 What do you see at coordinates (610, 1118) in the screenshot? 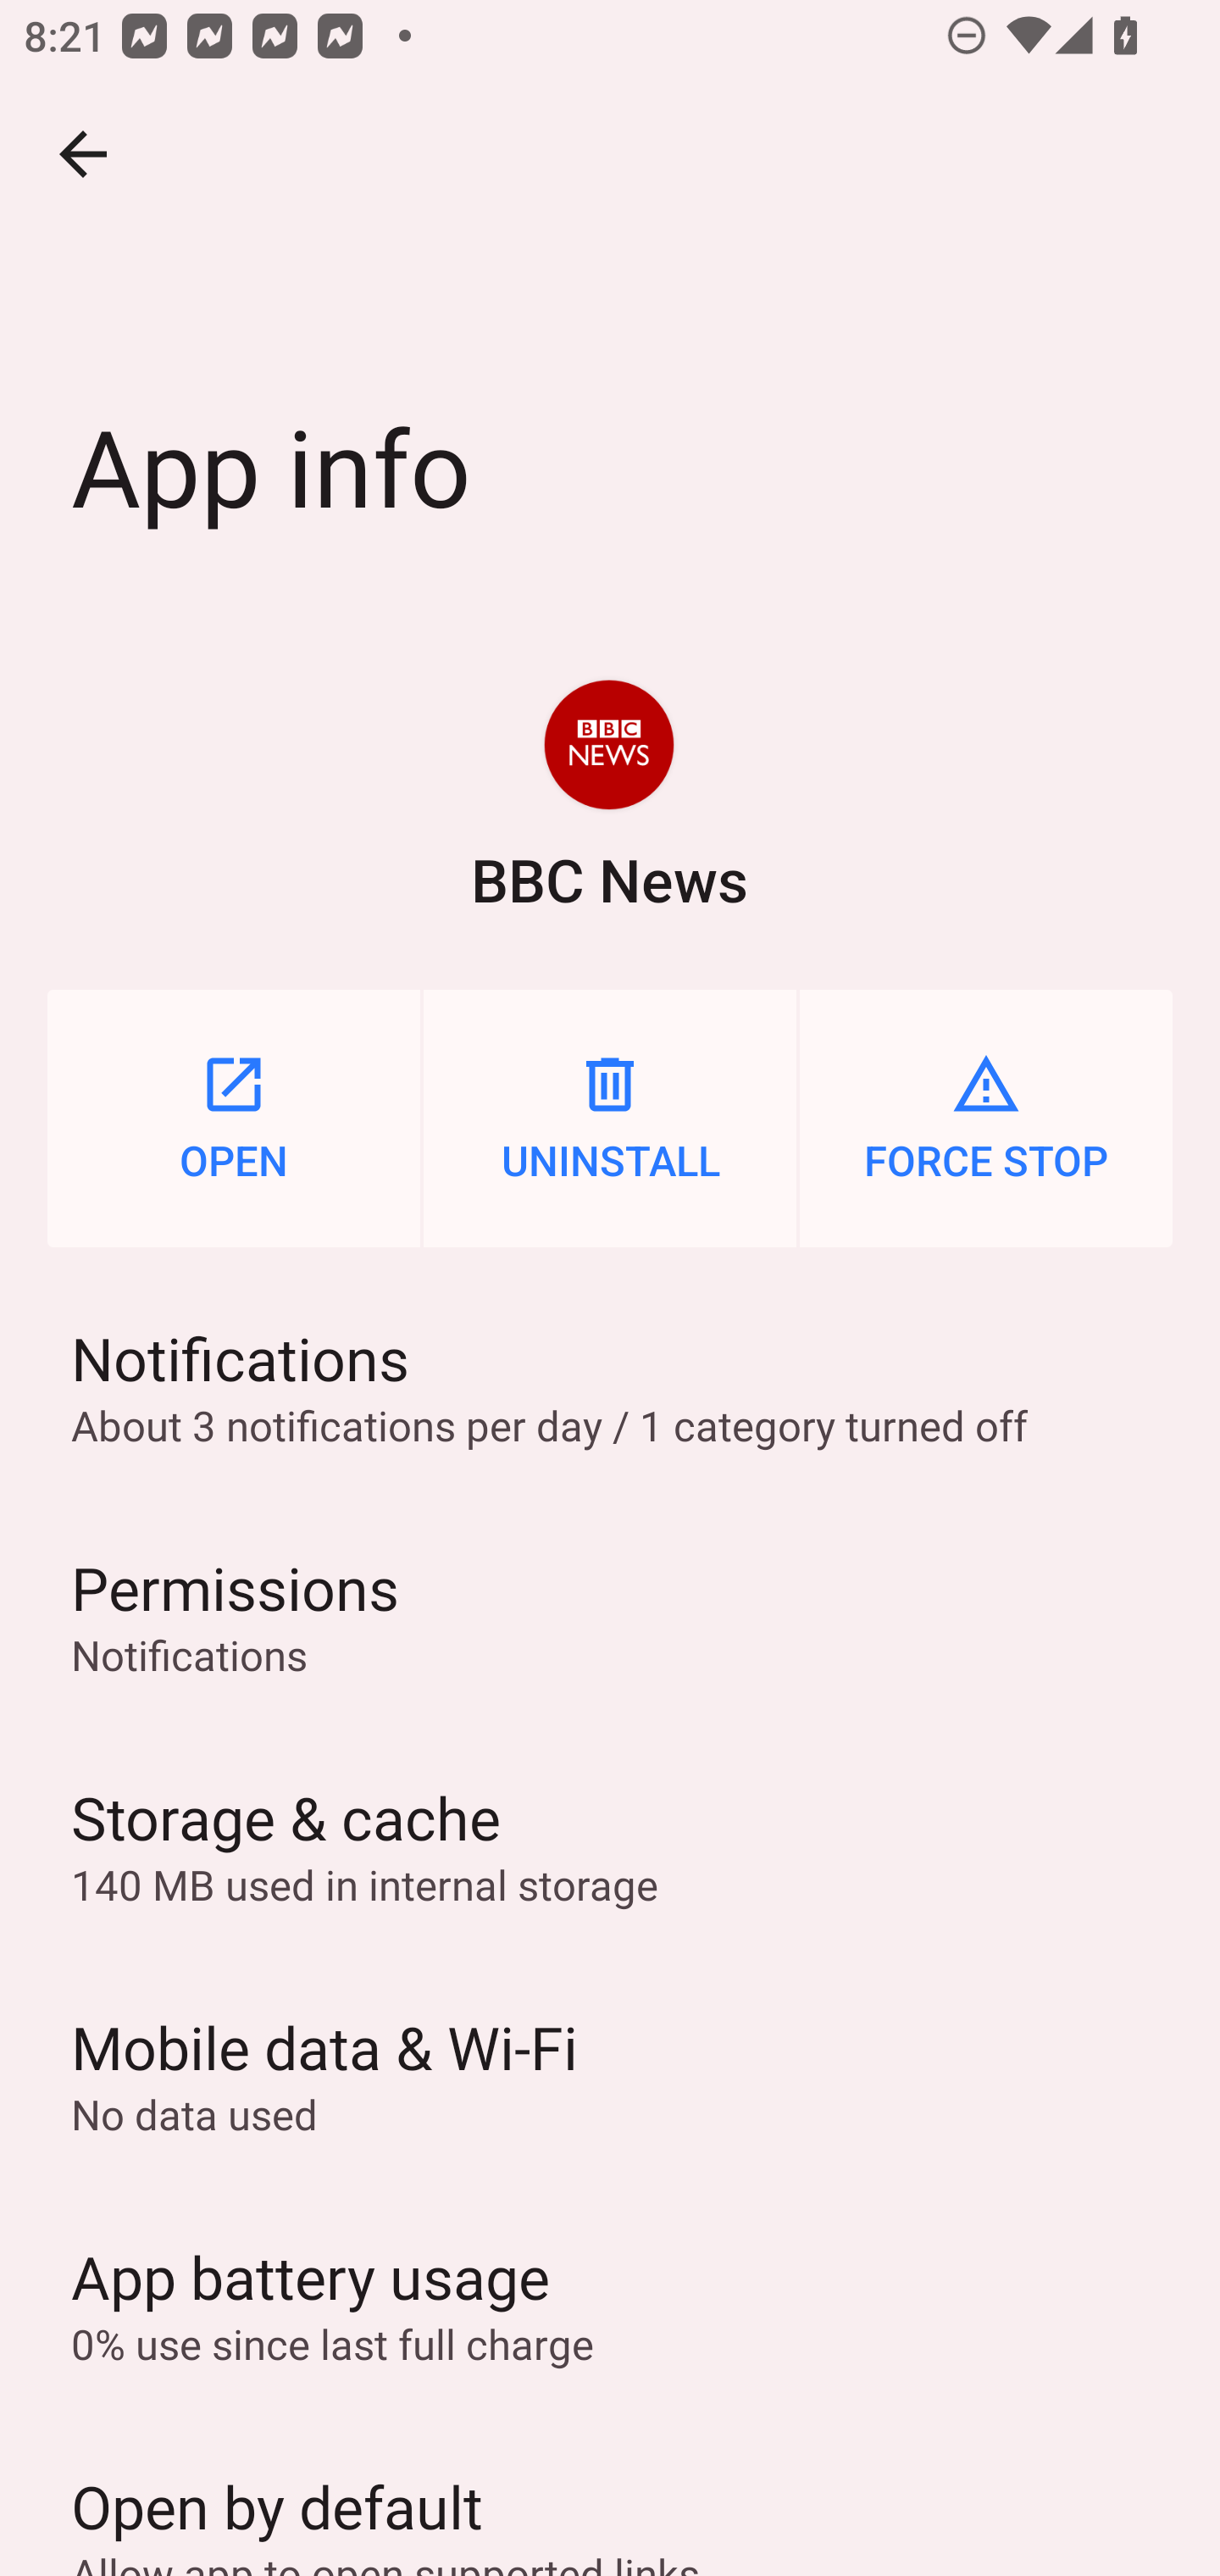
I see `UNINSTALL` at bounding box center [610, 1118].